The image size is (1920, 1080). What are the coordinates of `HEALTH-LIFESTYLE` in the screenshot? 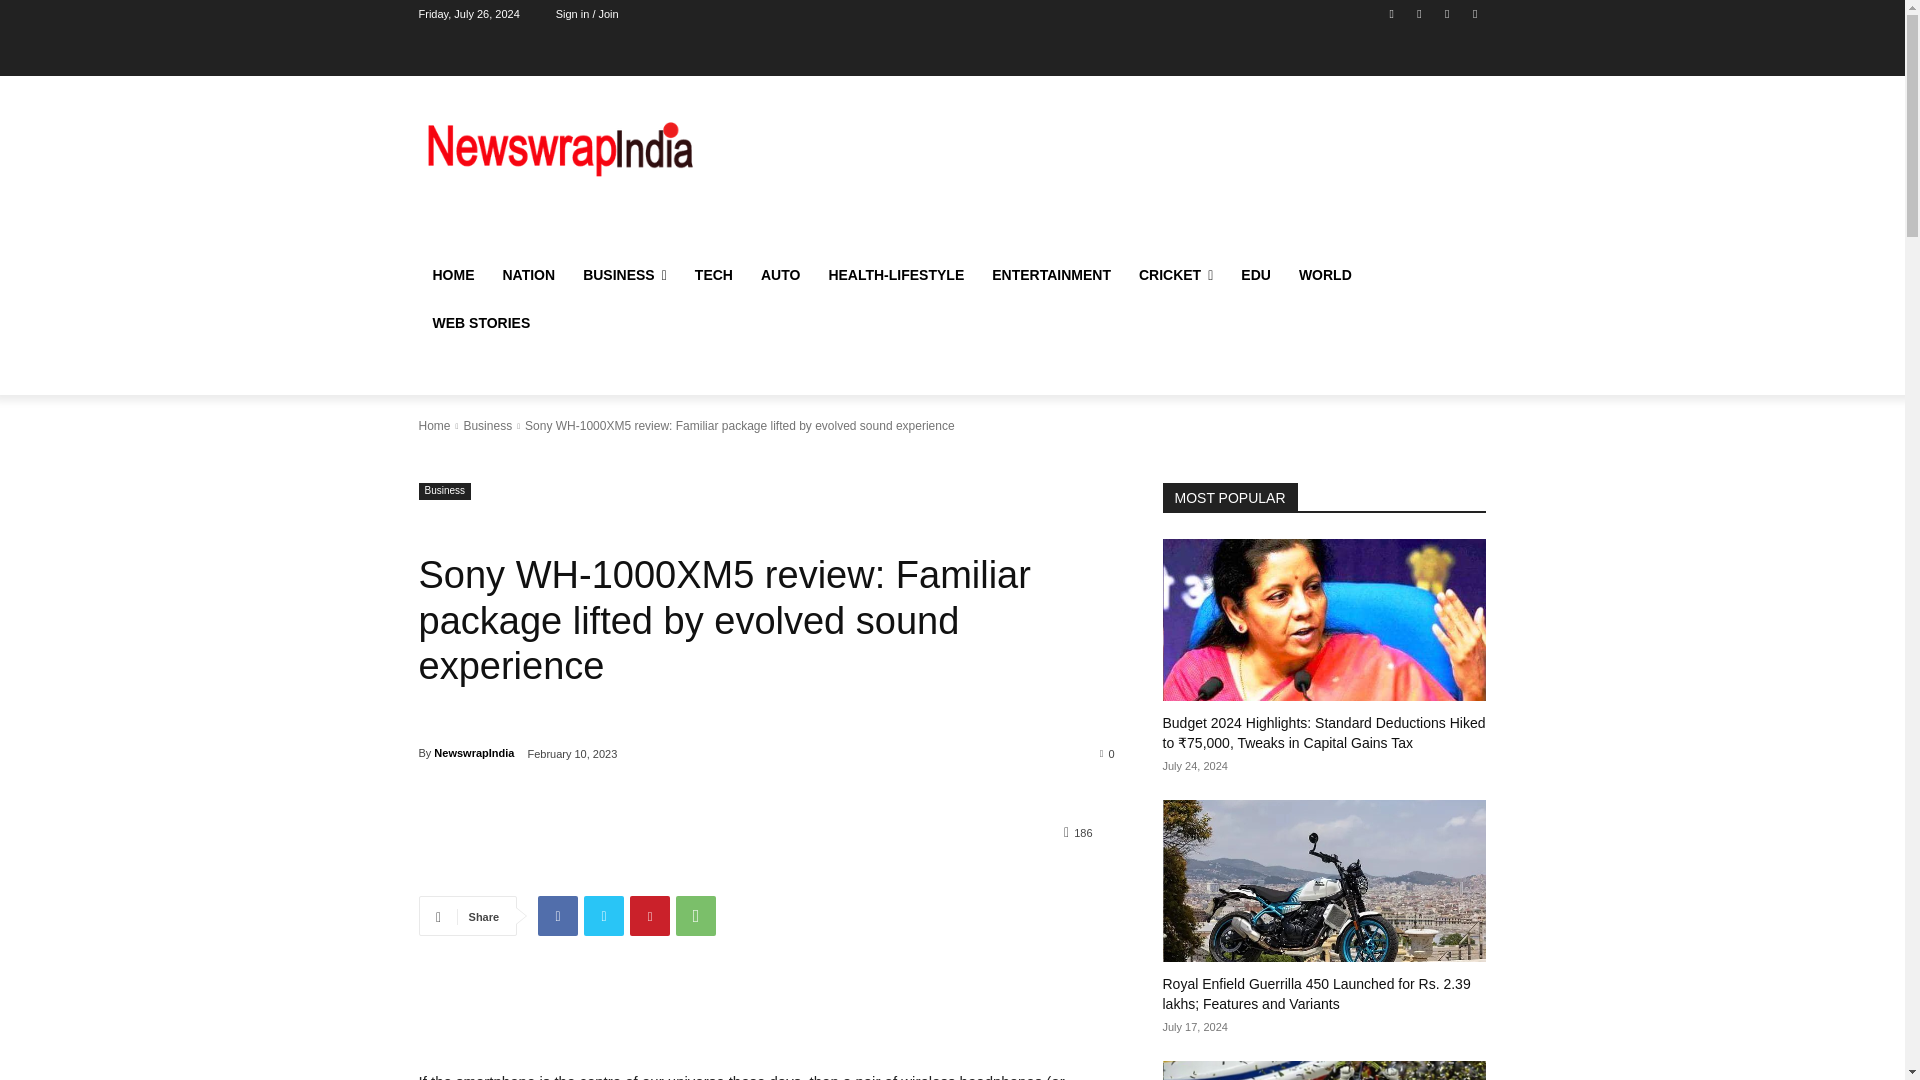 It's located at (896, 274).